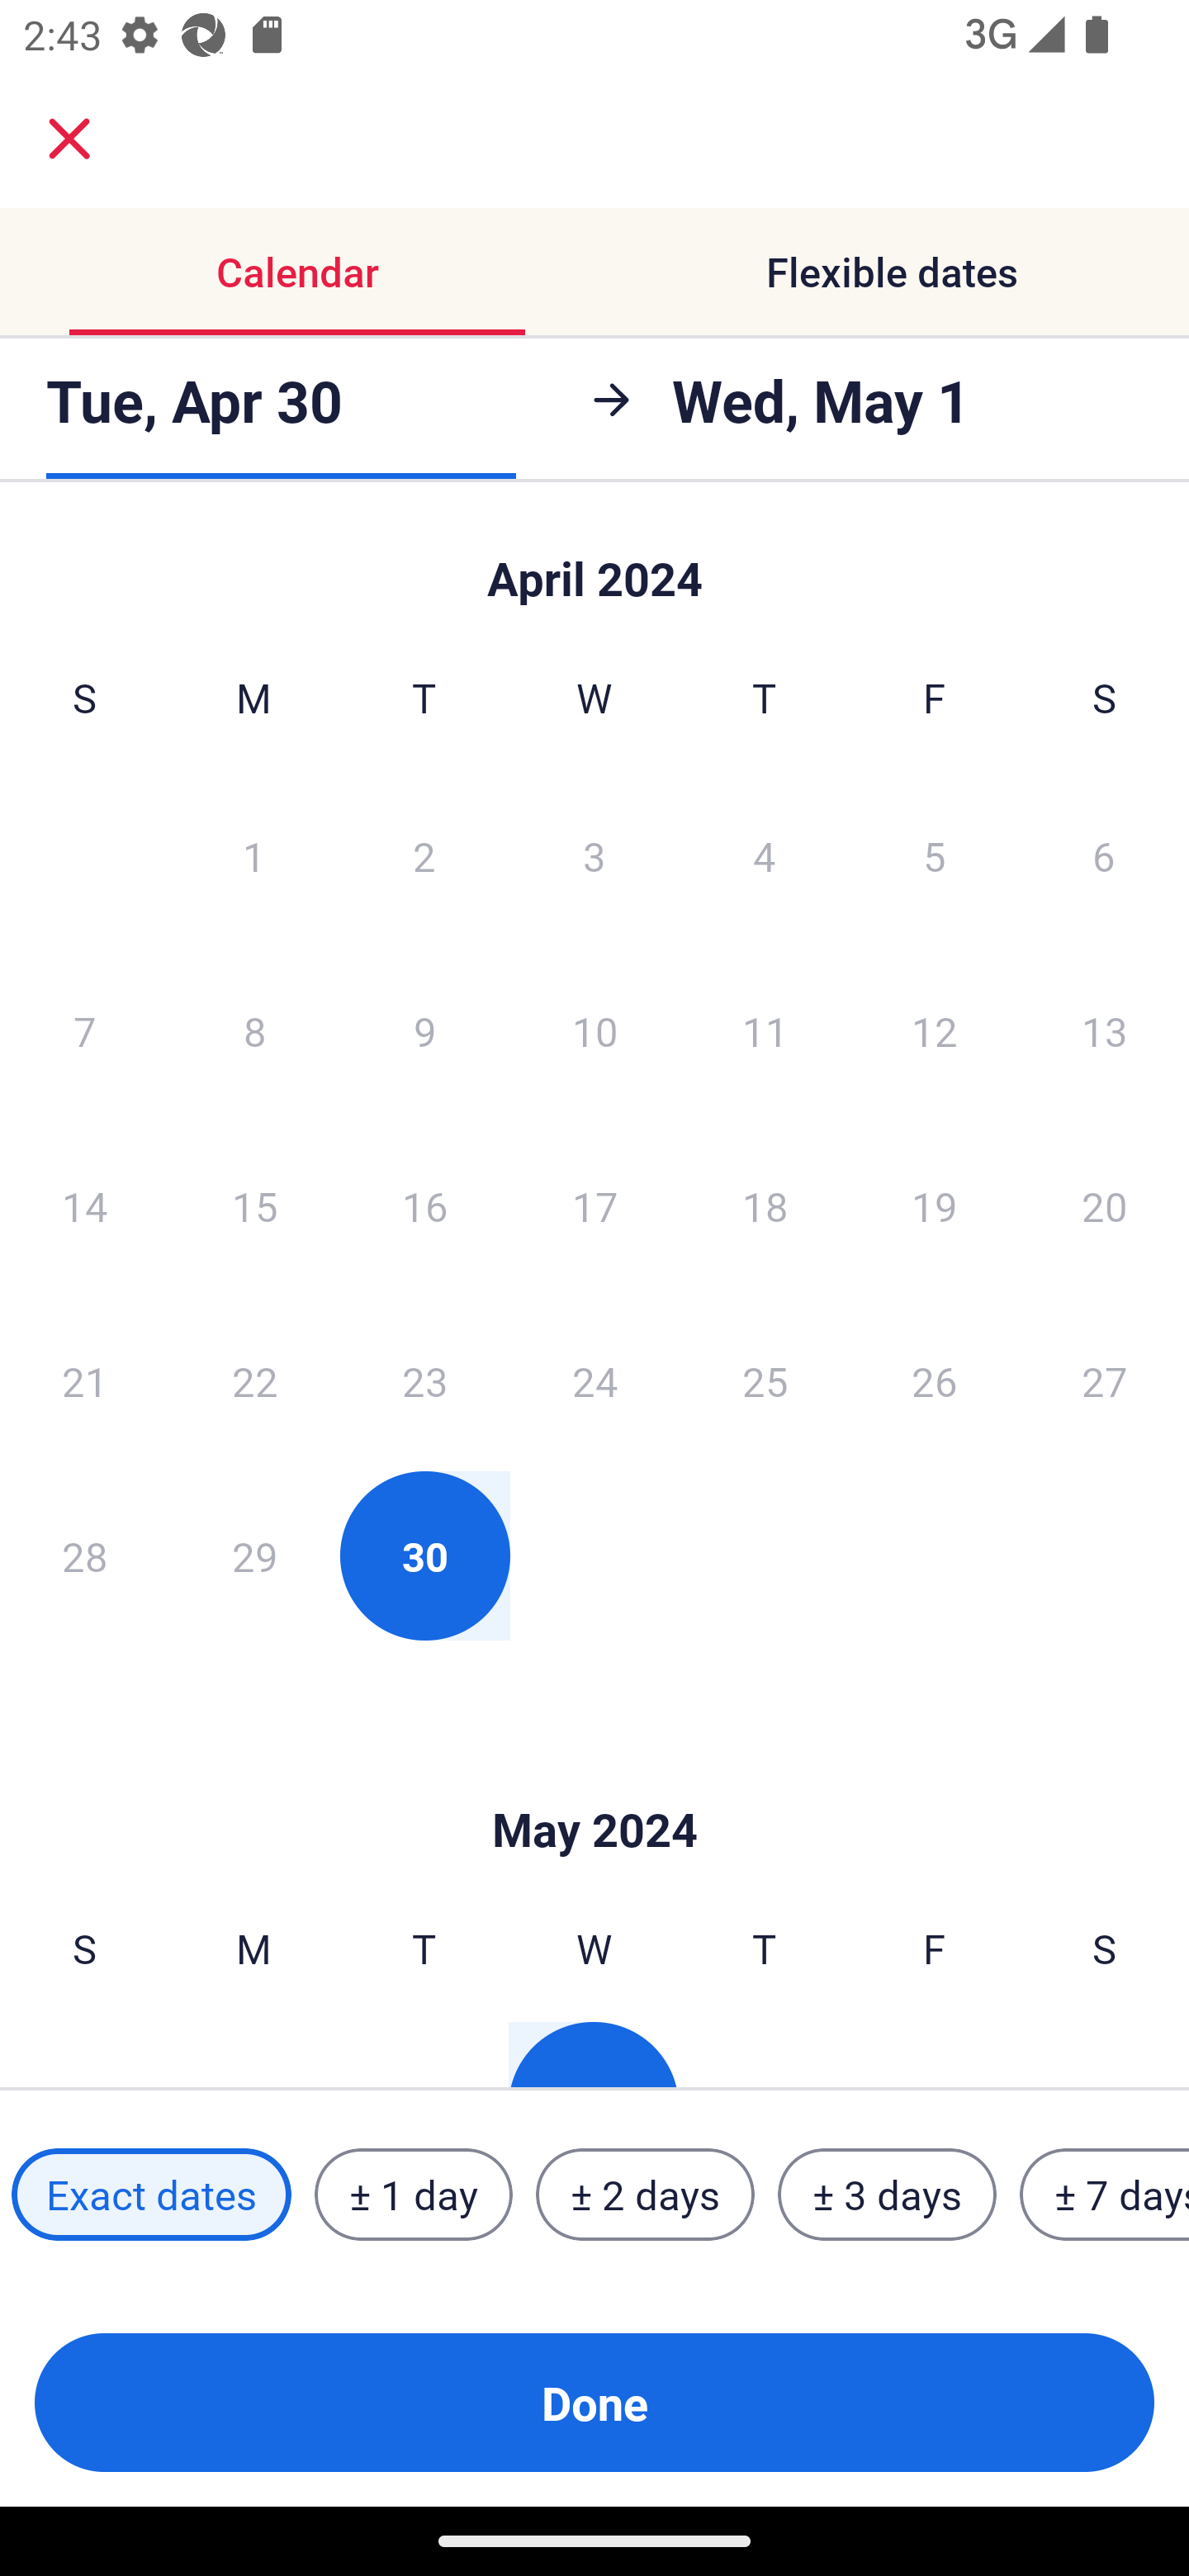 This screenshot has width=1189, height=2576. I want to click on 19 Friday, April 19, 2024, so click(935, 1205).